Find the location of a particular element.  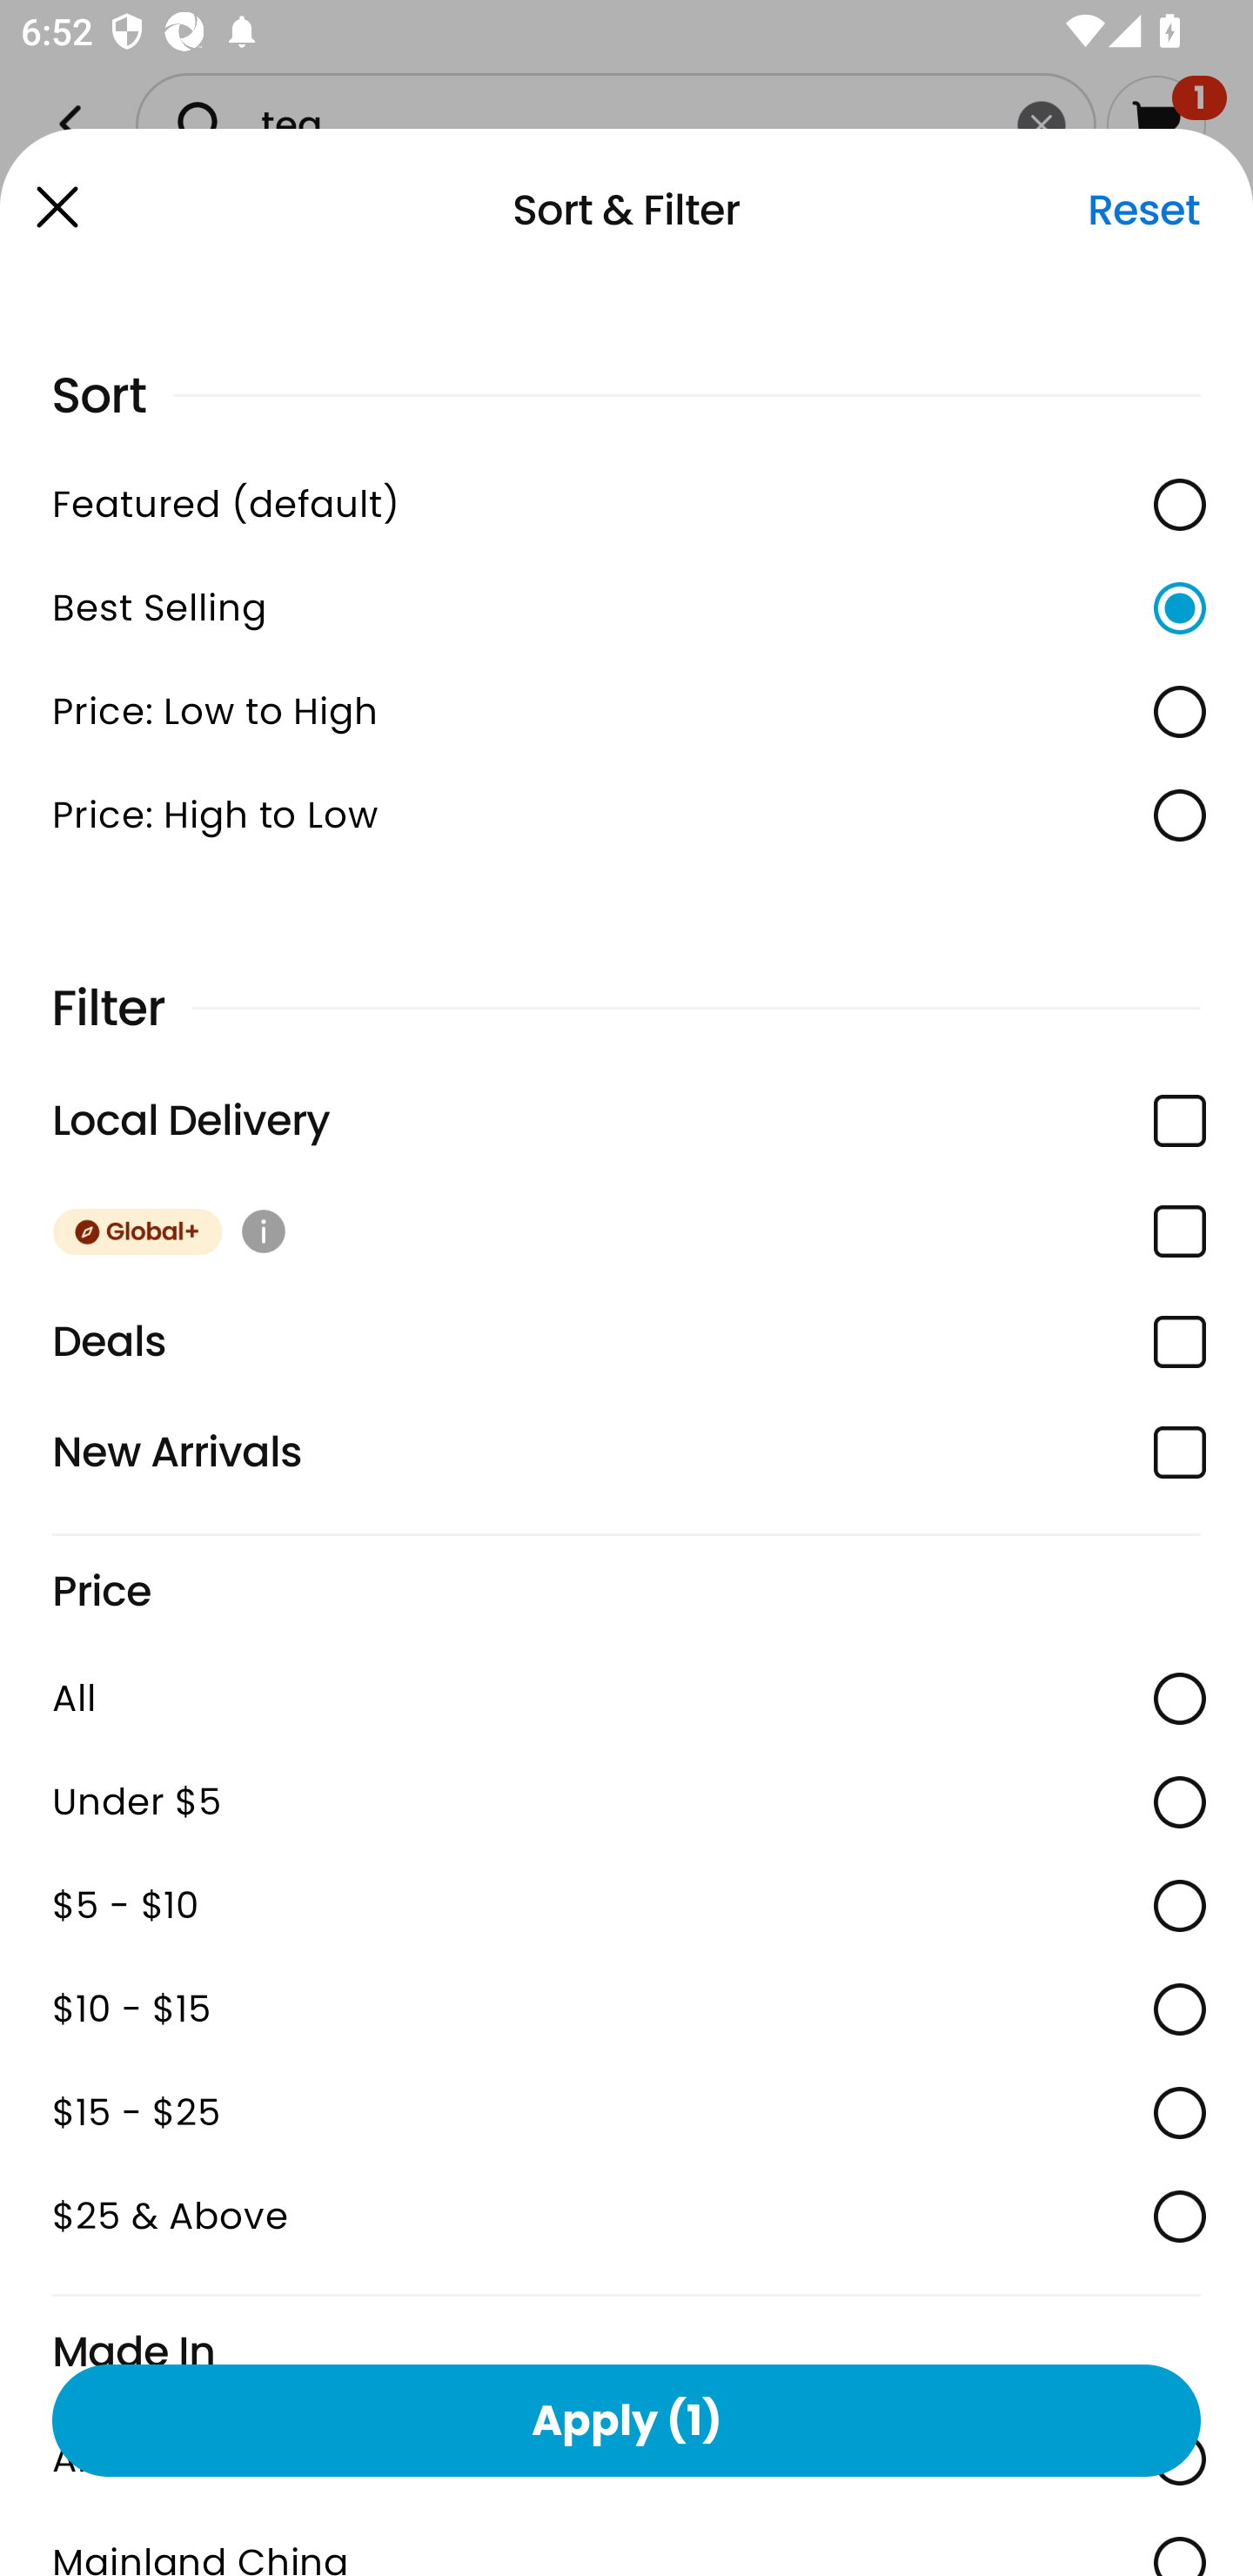

Apply (1) is located at coordinates (626, 2419).